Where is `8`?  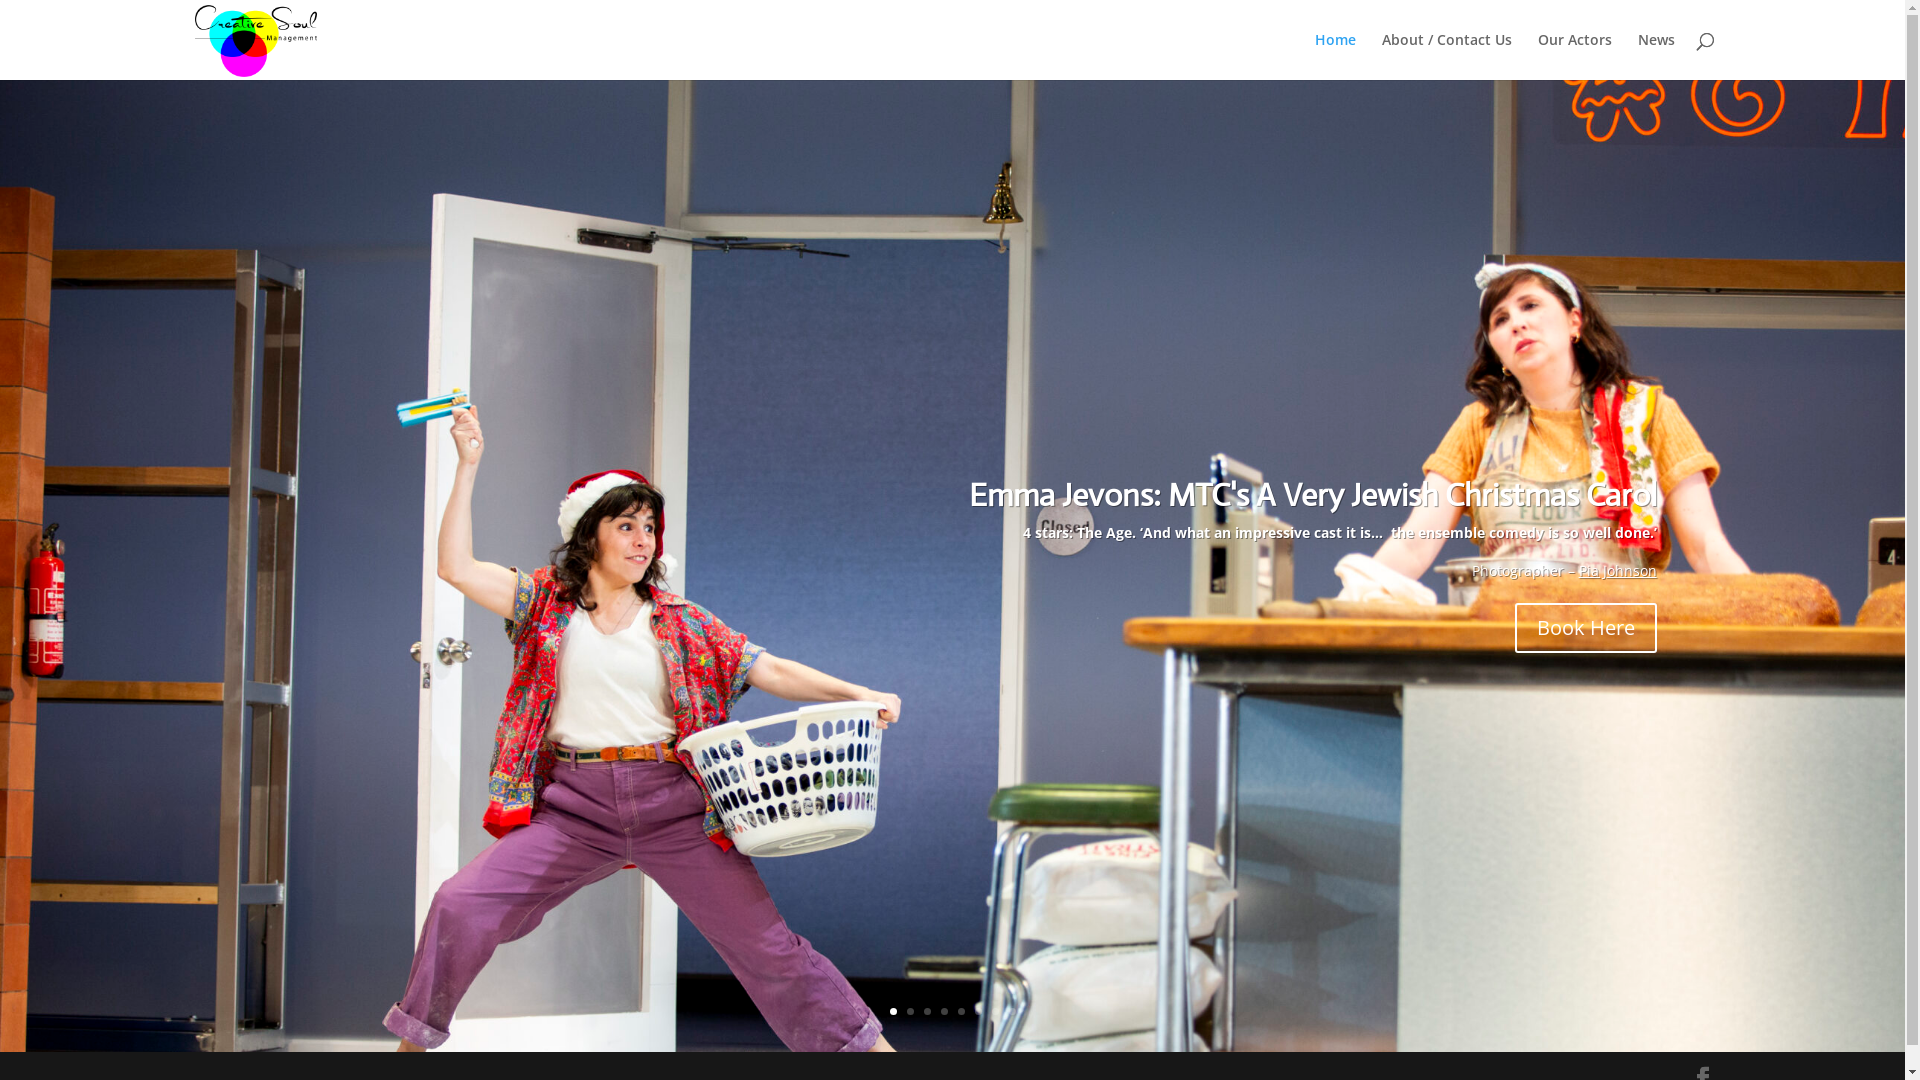 8 is located at coordinates (1012, 1012).